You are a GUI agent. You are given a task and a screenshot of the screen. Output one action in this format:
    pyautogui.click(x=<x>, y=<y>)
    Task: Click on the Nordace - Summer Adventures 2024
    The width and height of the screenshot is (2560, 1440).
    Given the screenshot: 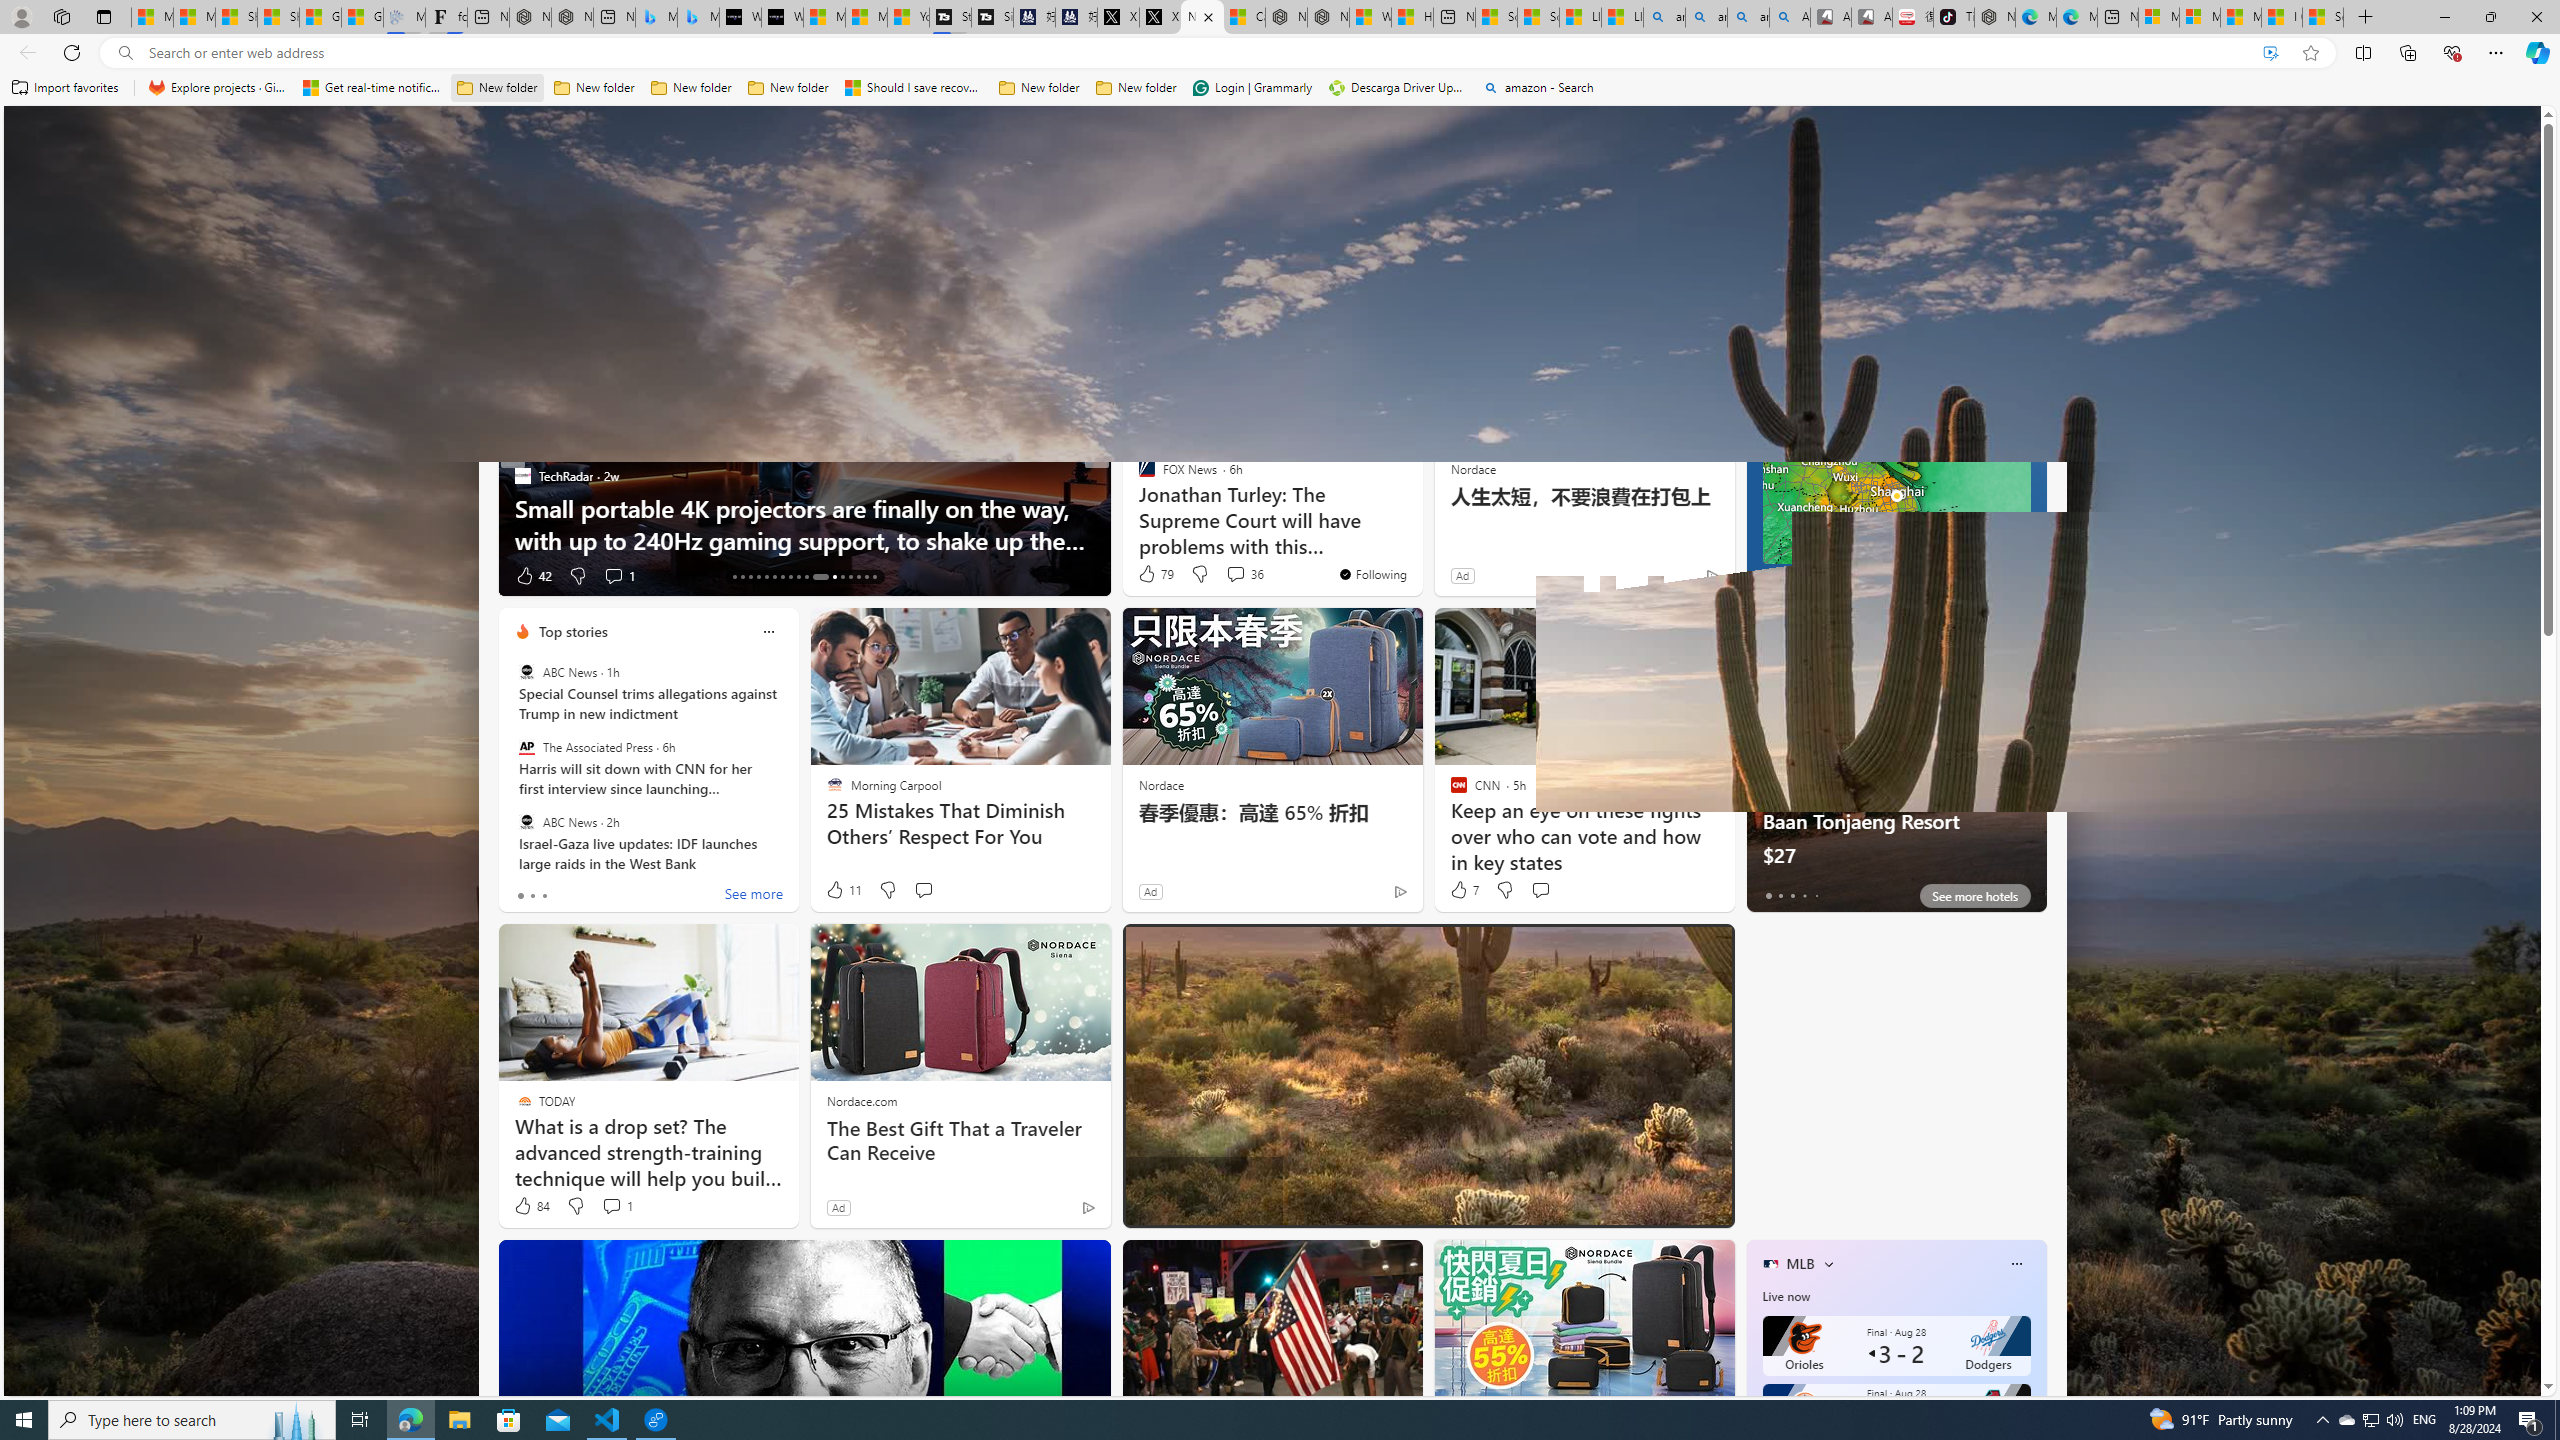 What is the action you would take?
    pyautogui.click(x=1326, y=17)
    